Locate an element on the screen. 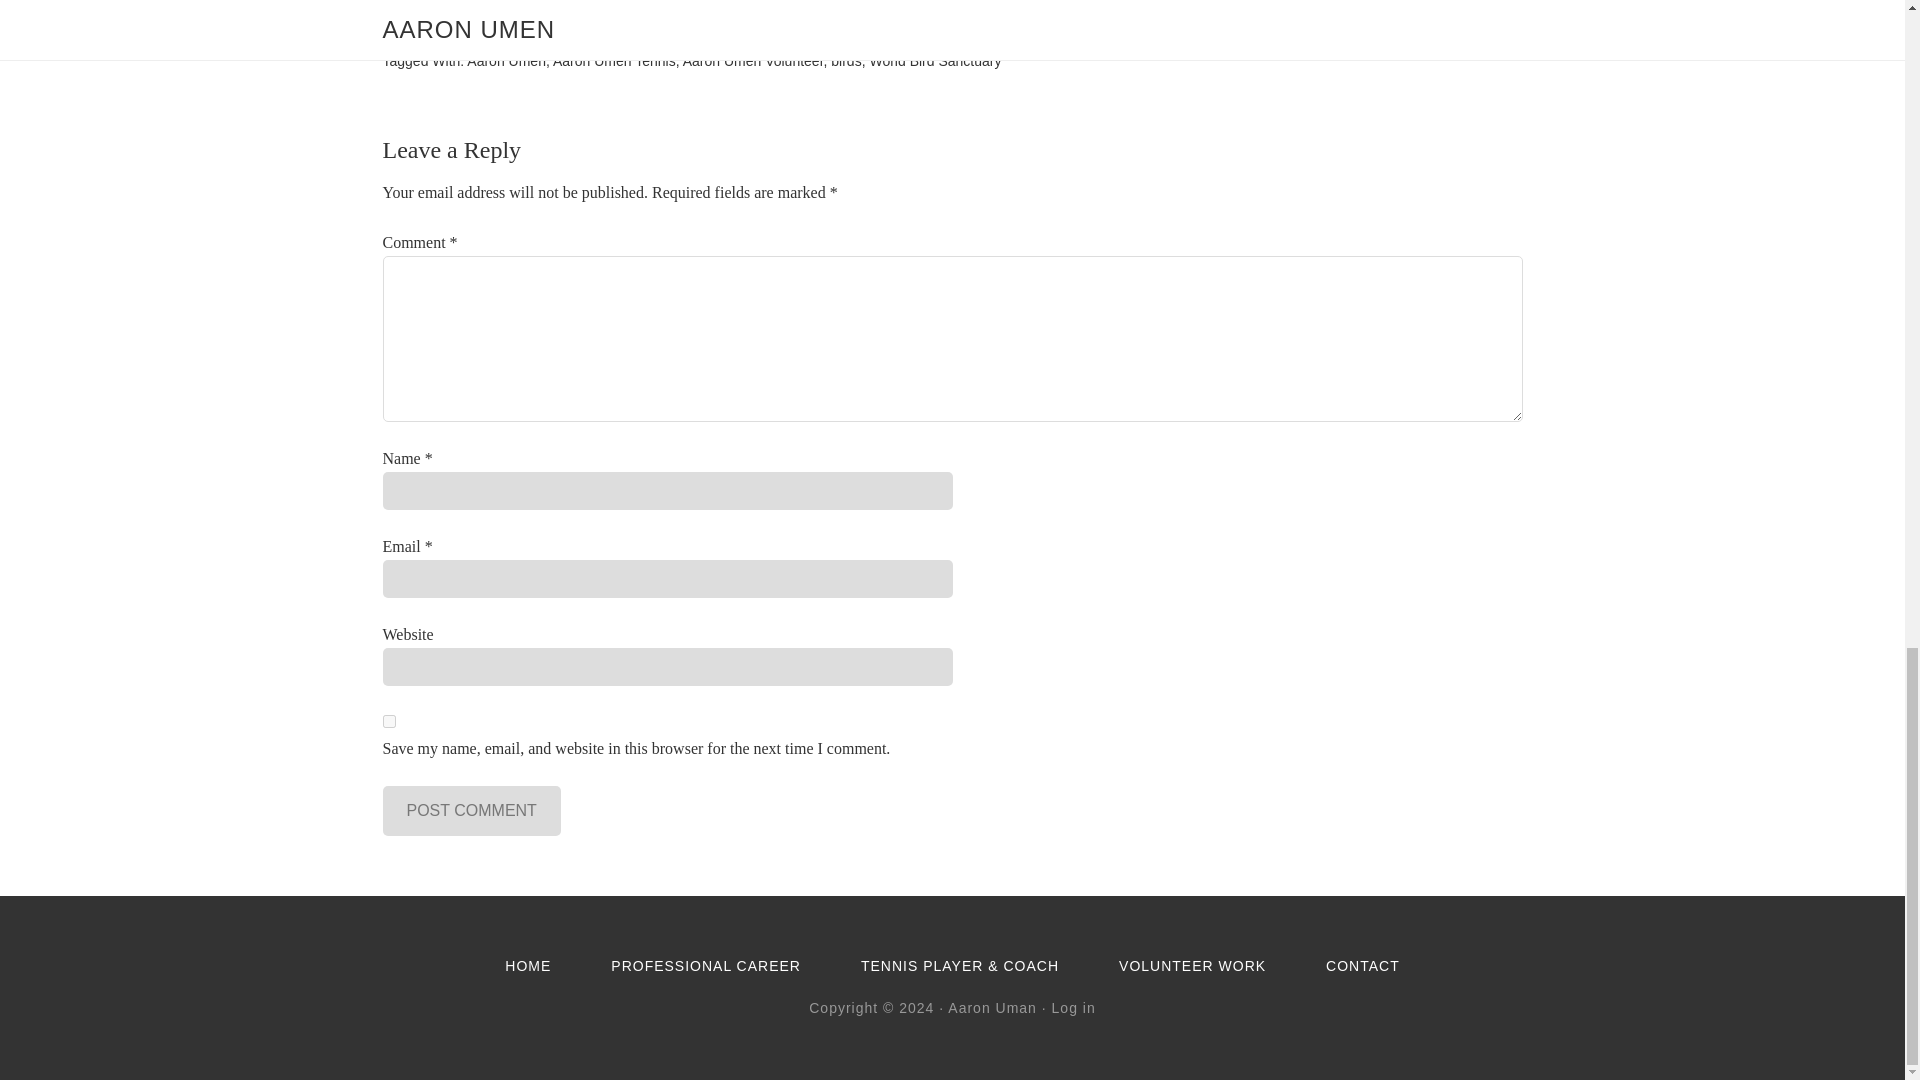  Log in is located at coordinates (1074, 1008).